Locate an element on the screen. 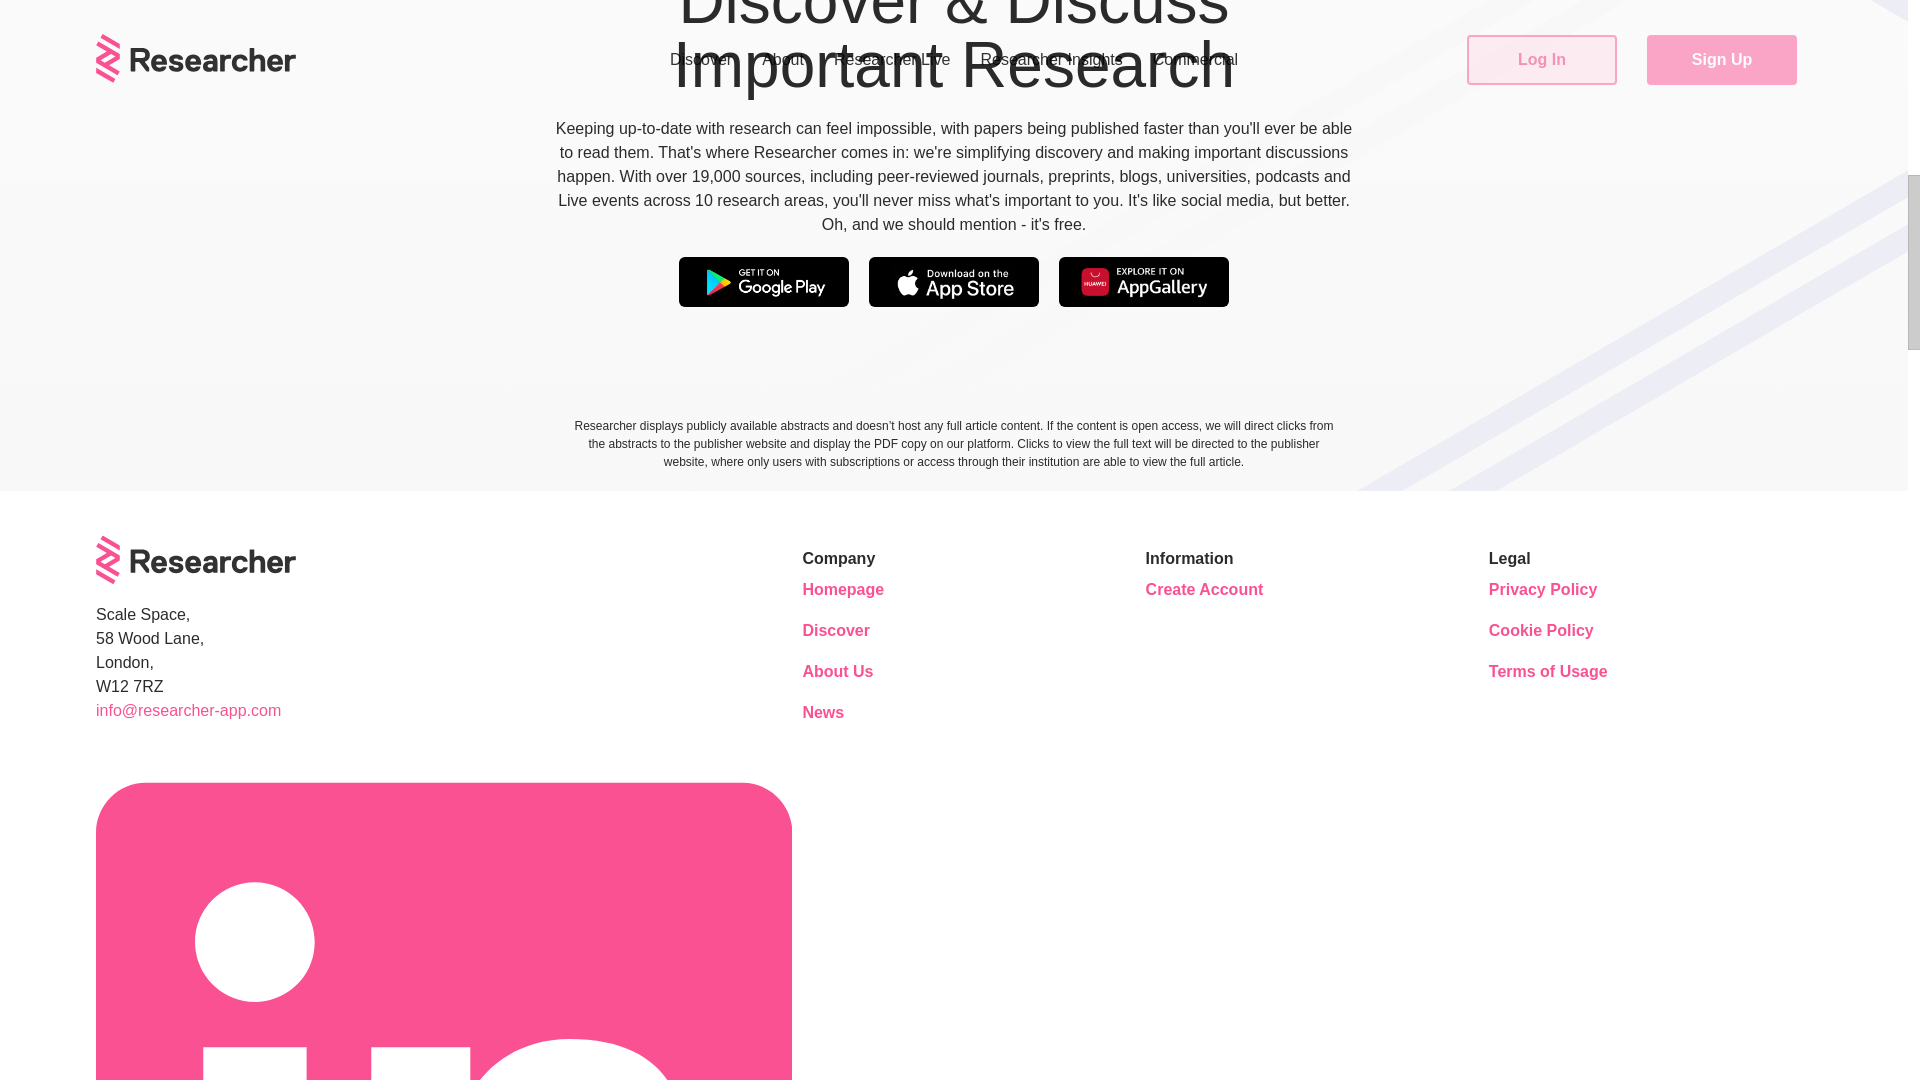  Privacy Policy is located at coordinates (1548, 590).